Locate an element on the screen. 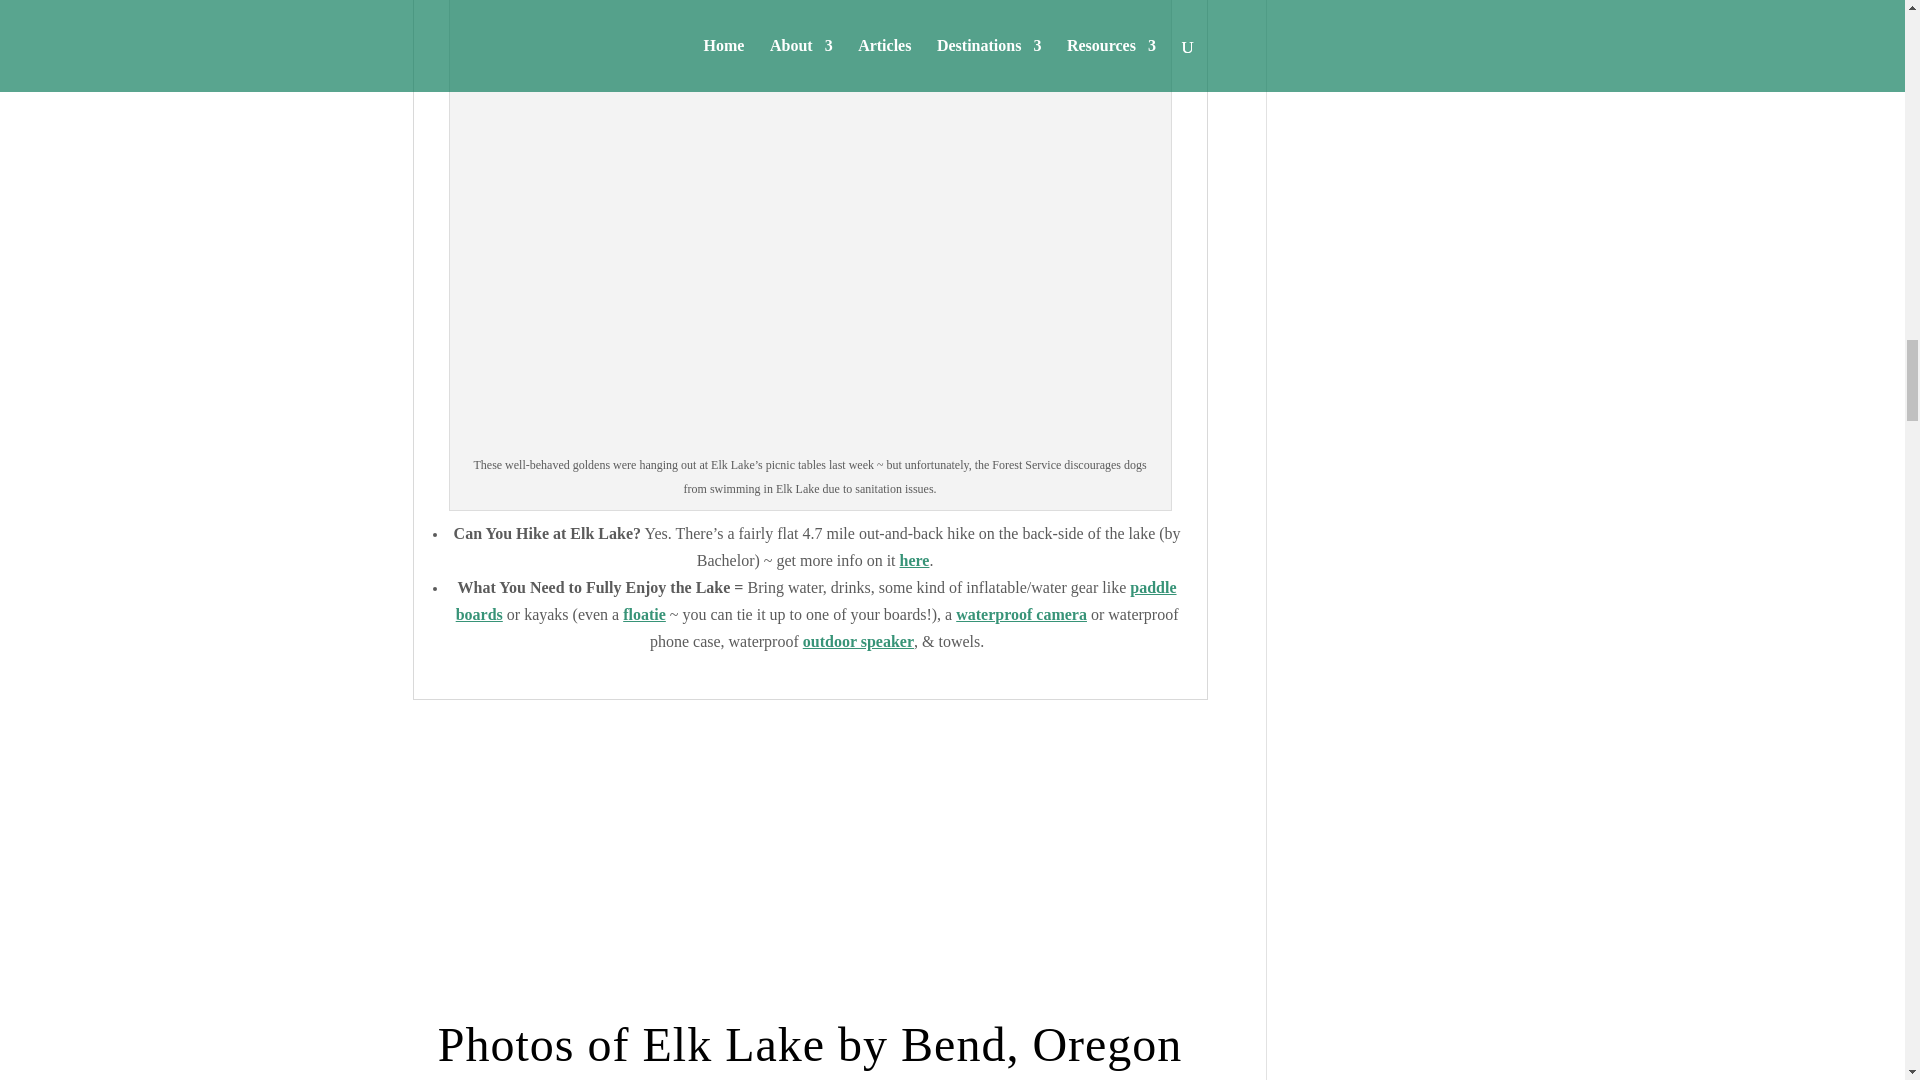 The width and height of the screenshot is (1920, 1080). here is located at coordinates (914, 560).